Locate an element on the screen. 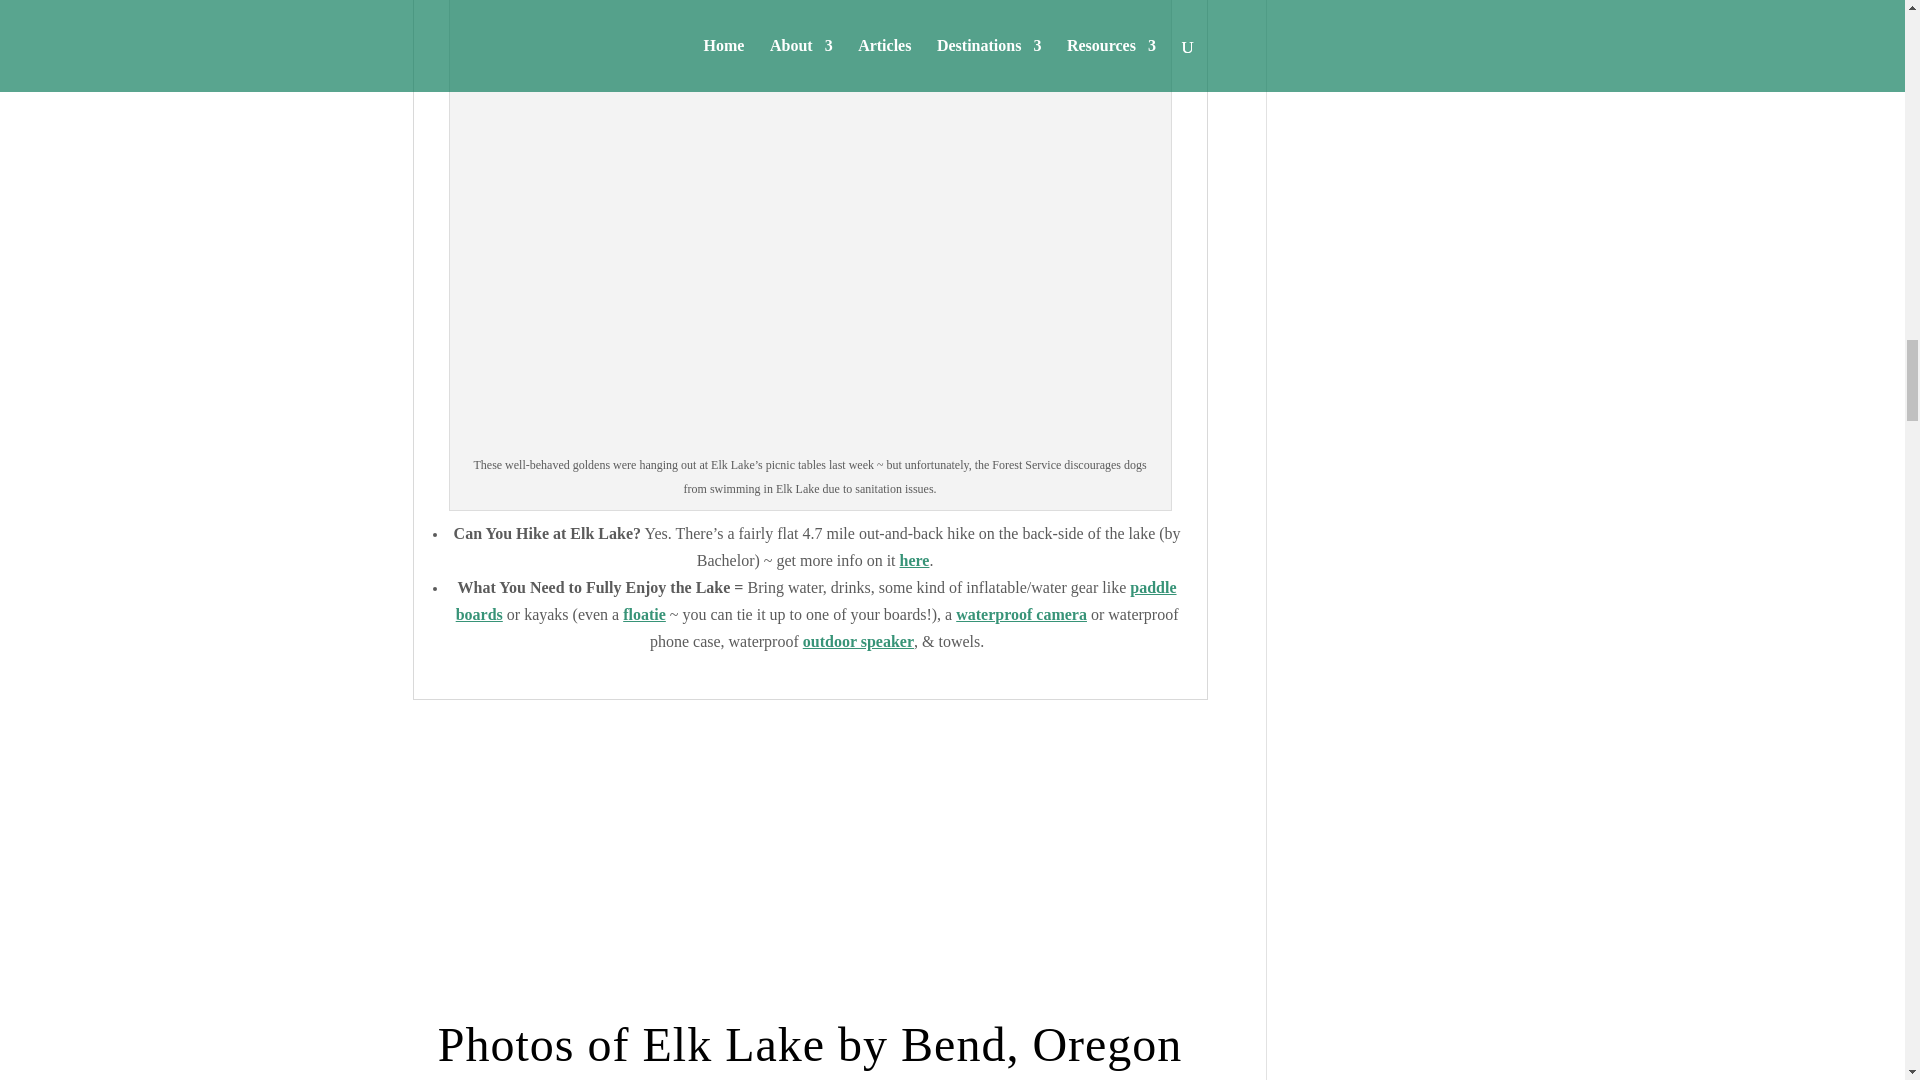 The width and height of the screenshot is (1920, 1080). here is located at coordinates (914, 560).